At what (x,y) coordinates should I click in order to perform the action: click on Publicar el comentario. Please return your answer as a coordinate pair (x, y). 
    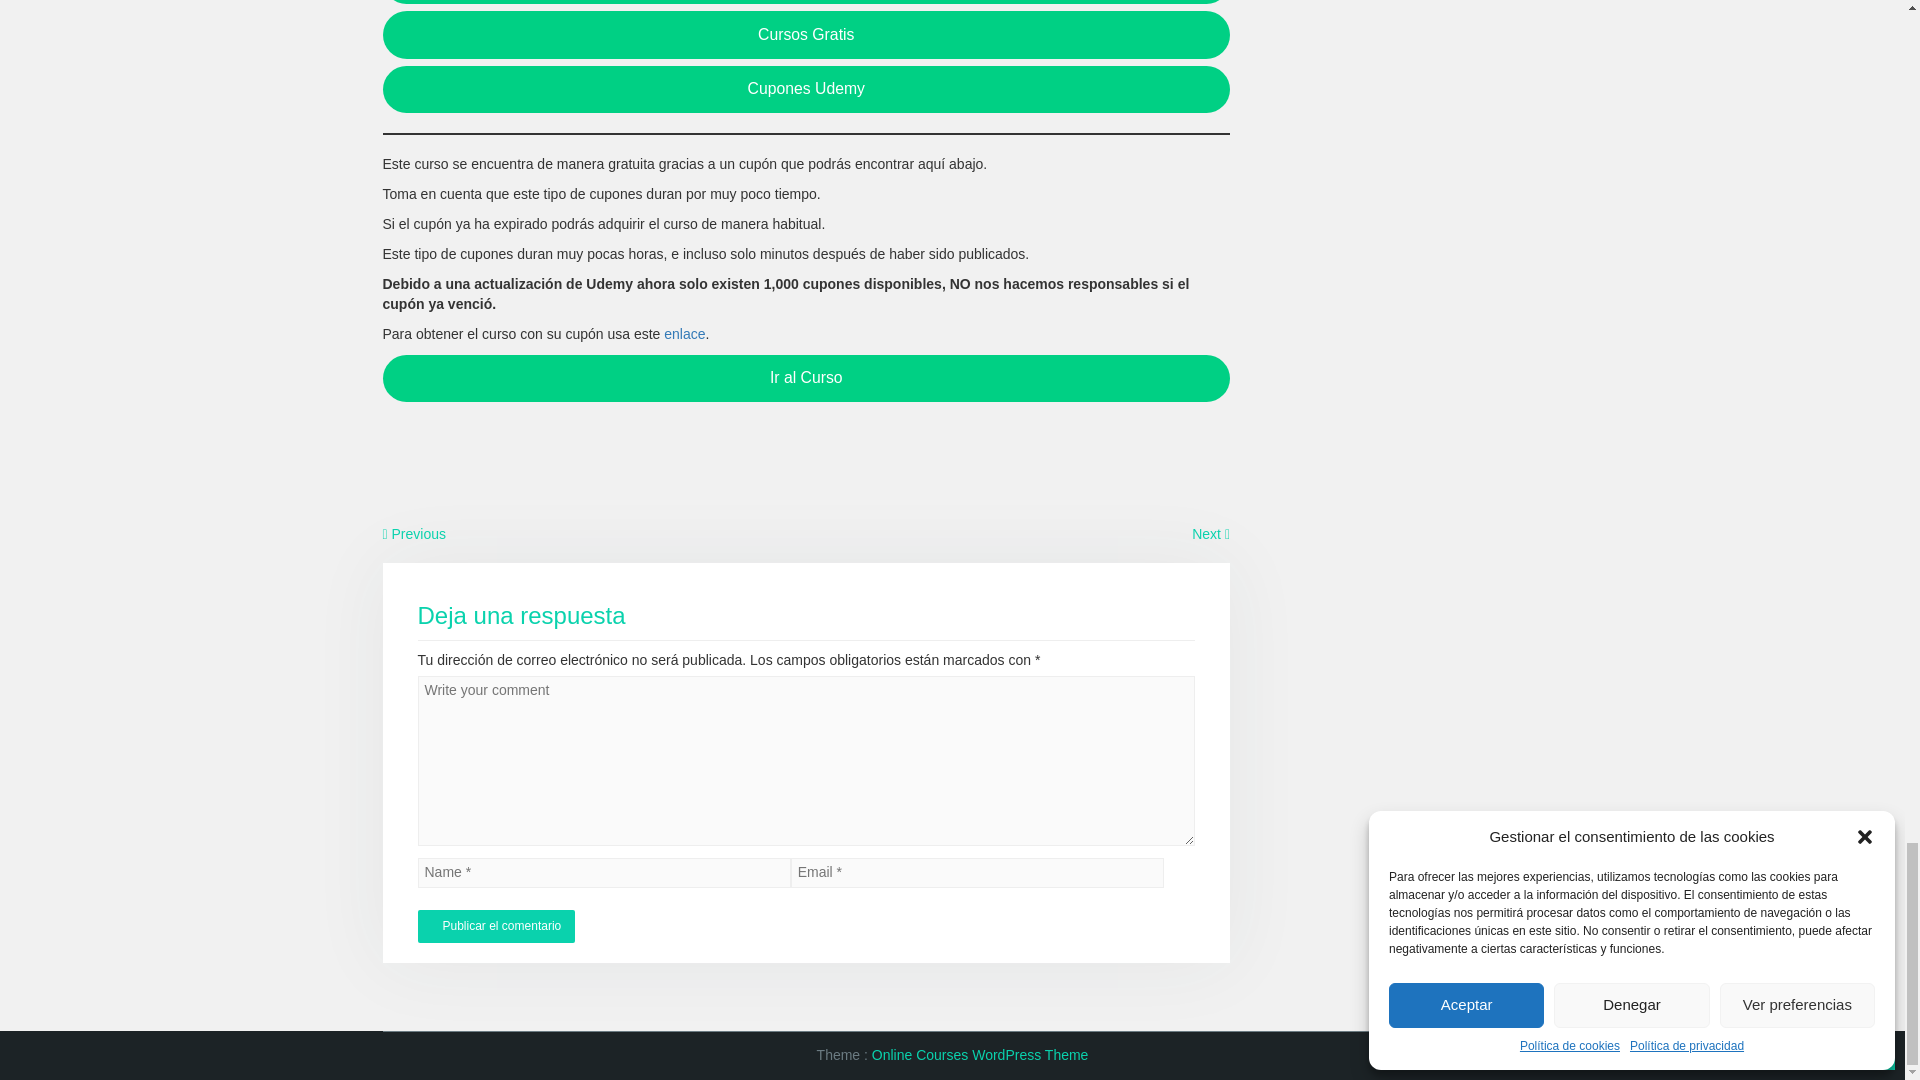
    Looking at the image, I should click on (496, 926).